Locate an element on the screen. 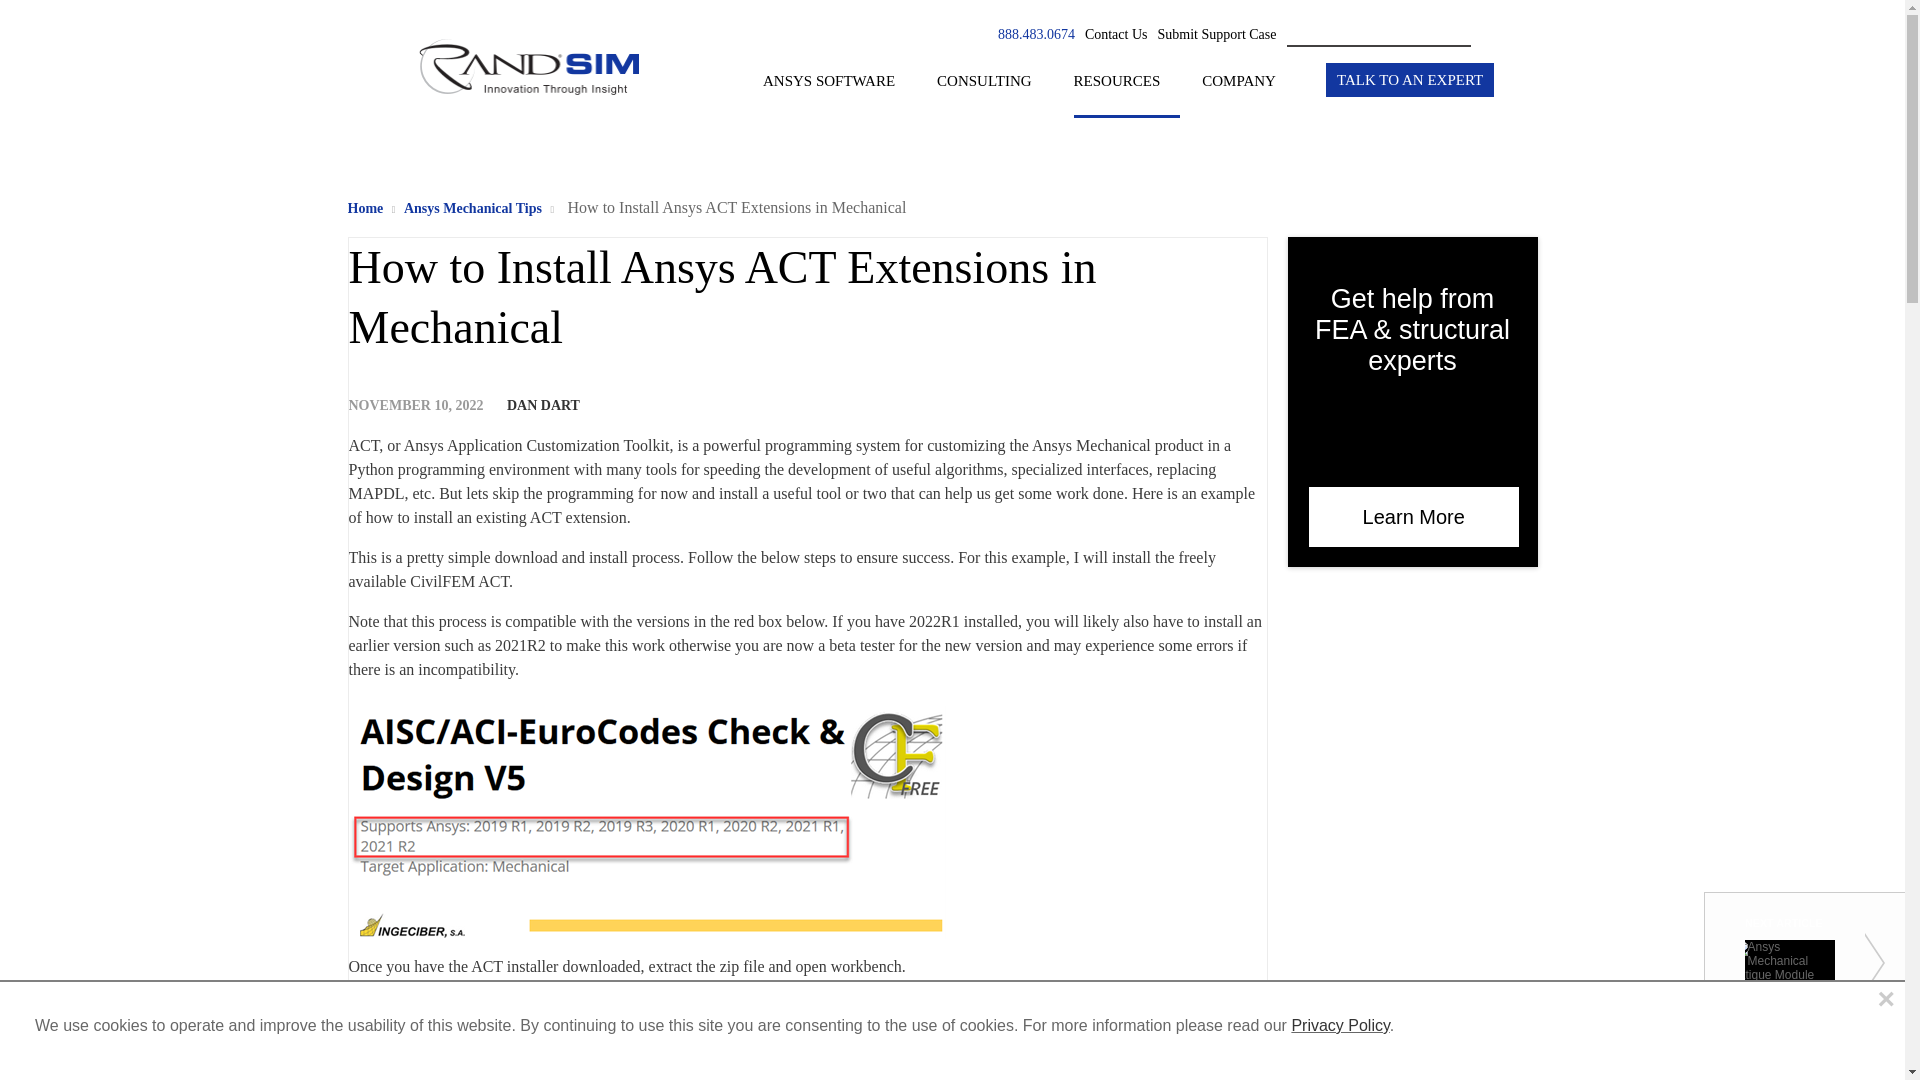  Search is located at coordinates (1484, 36).